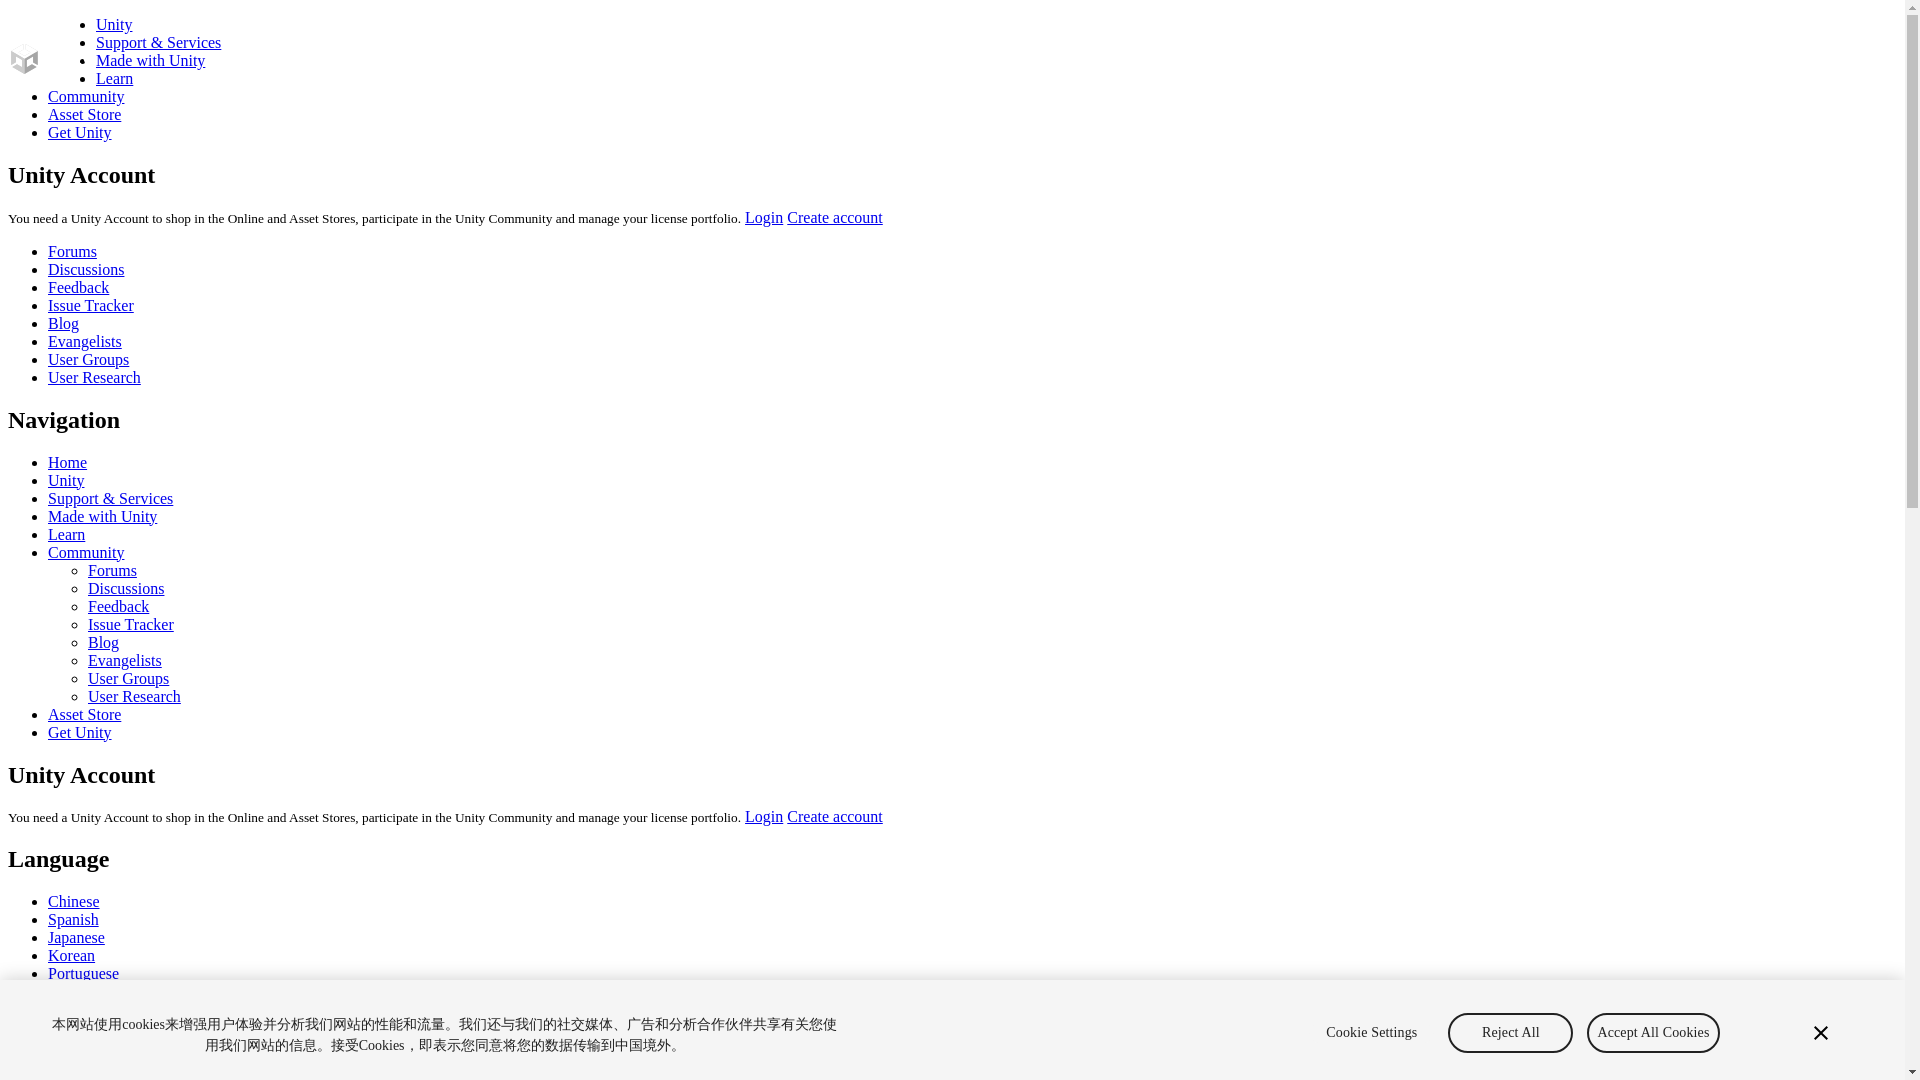  What do you see at coordinates (86, 552) in the screenshot?
I see `Community` at bounding box center [86, 552].